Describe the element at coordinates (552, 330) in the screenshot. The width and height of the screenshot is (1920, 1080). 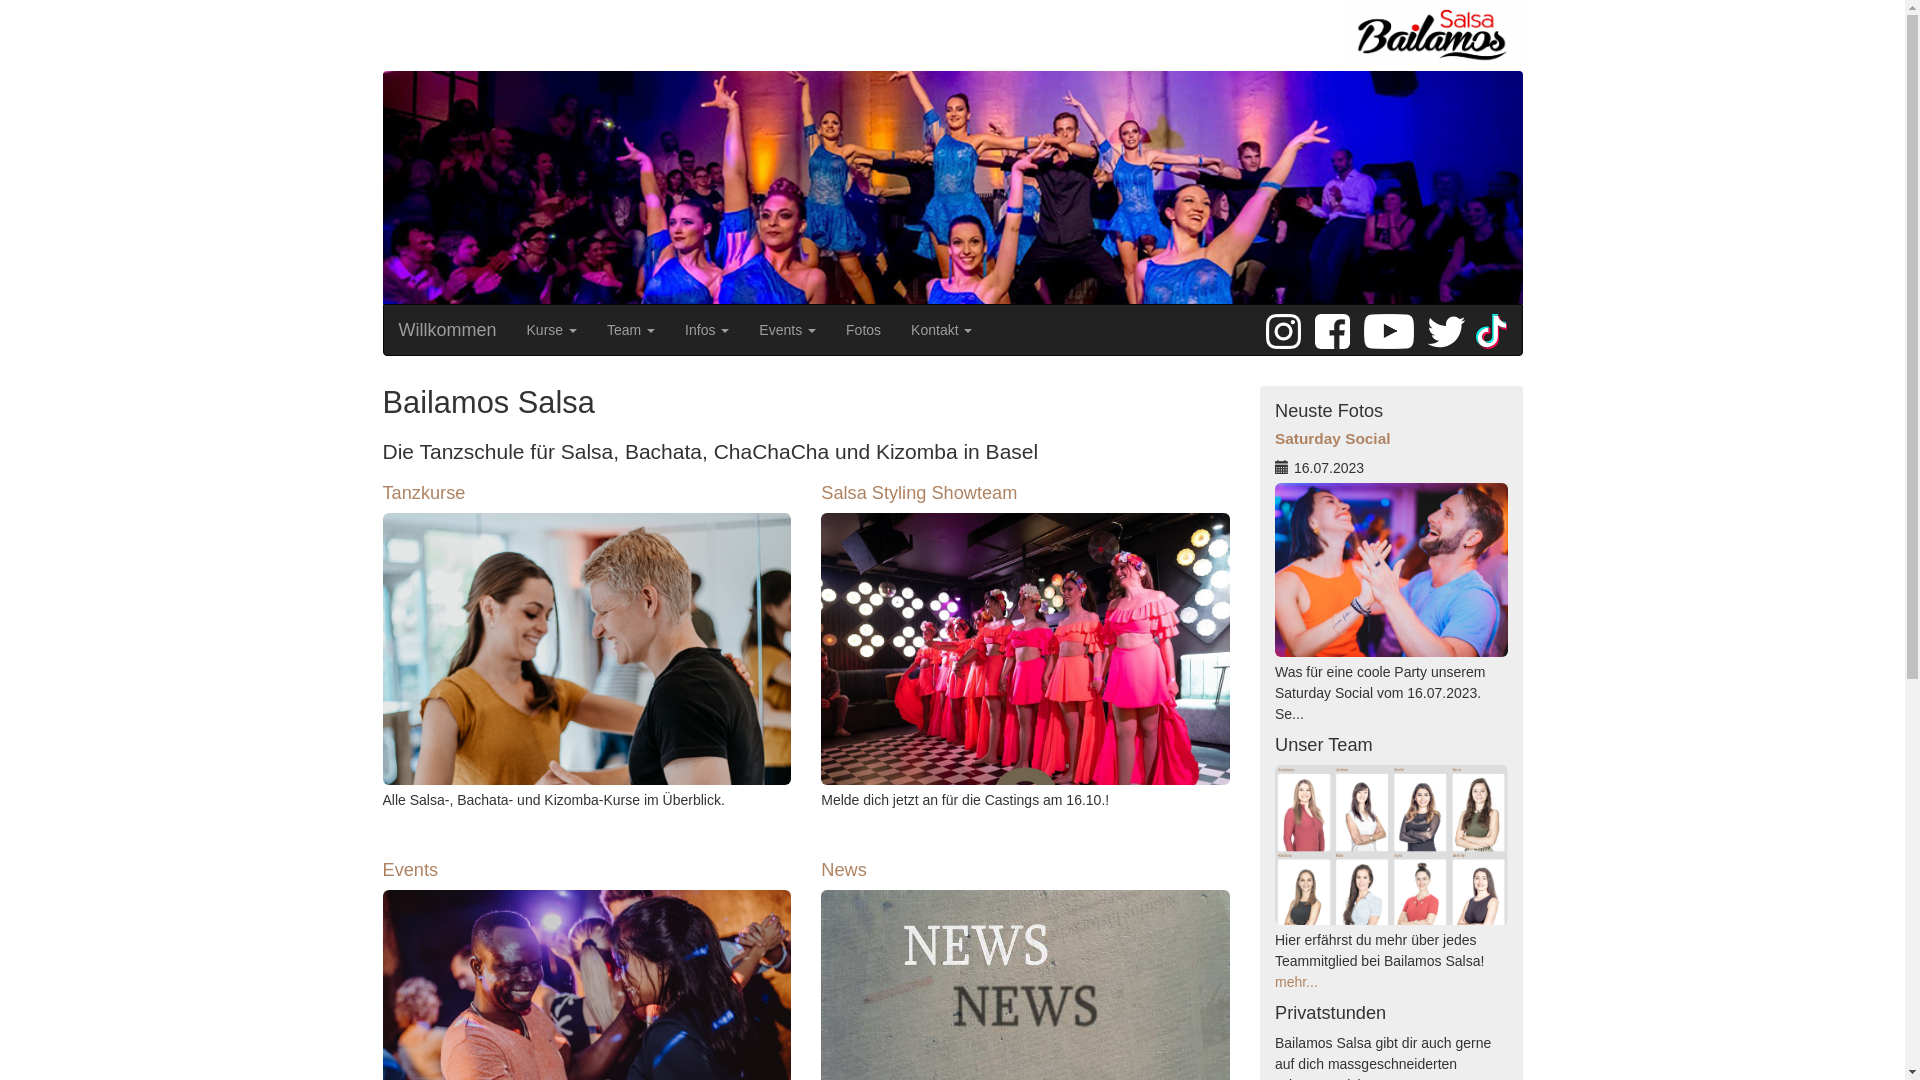
I see `Kurse` at that location.